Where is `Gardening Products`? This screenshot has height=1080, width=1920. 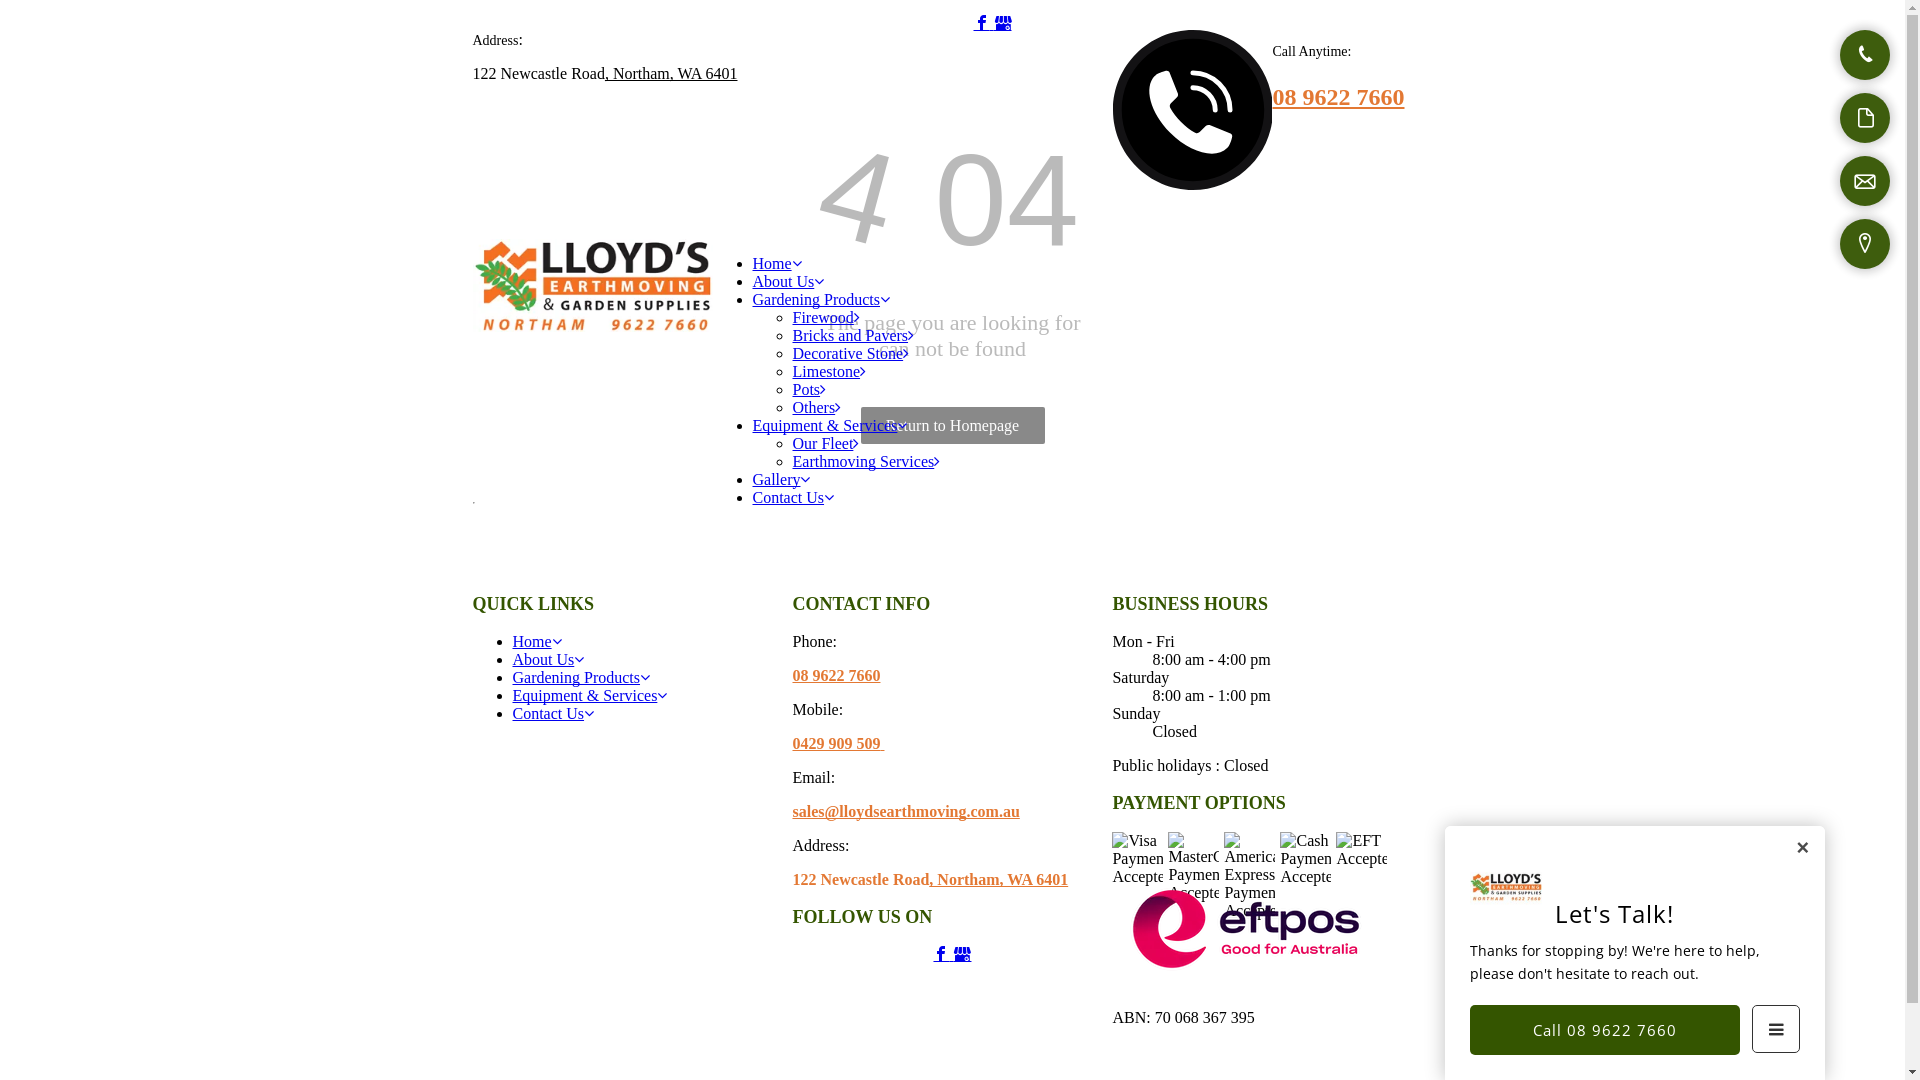 Gardening Products is located at coordinates (821, 300).